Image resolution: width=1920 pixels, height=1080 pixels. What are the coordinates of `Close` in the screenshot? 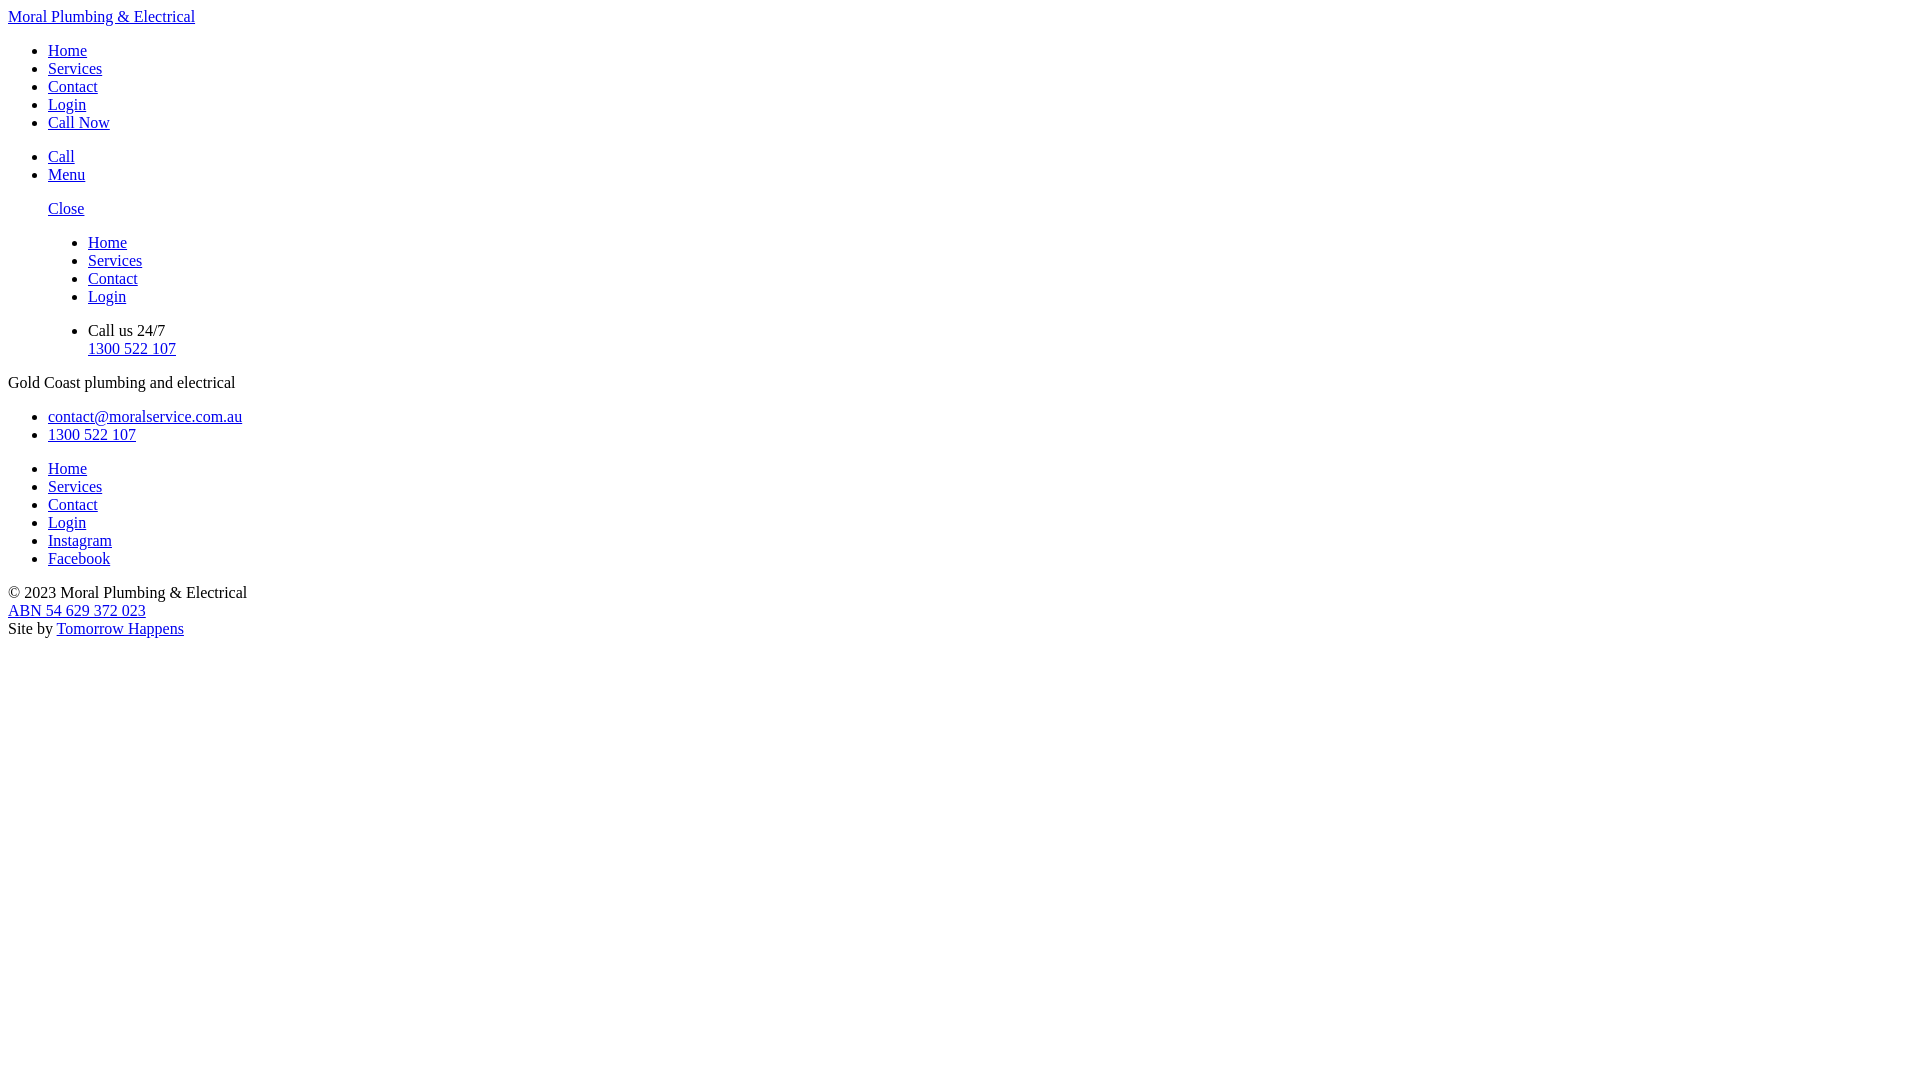 It's located at (66, 208).